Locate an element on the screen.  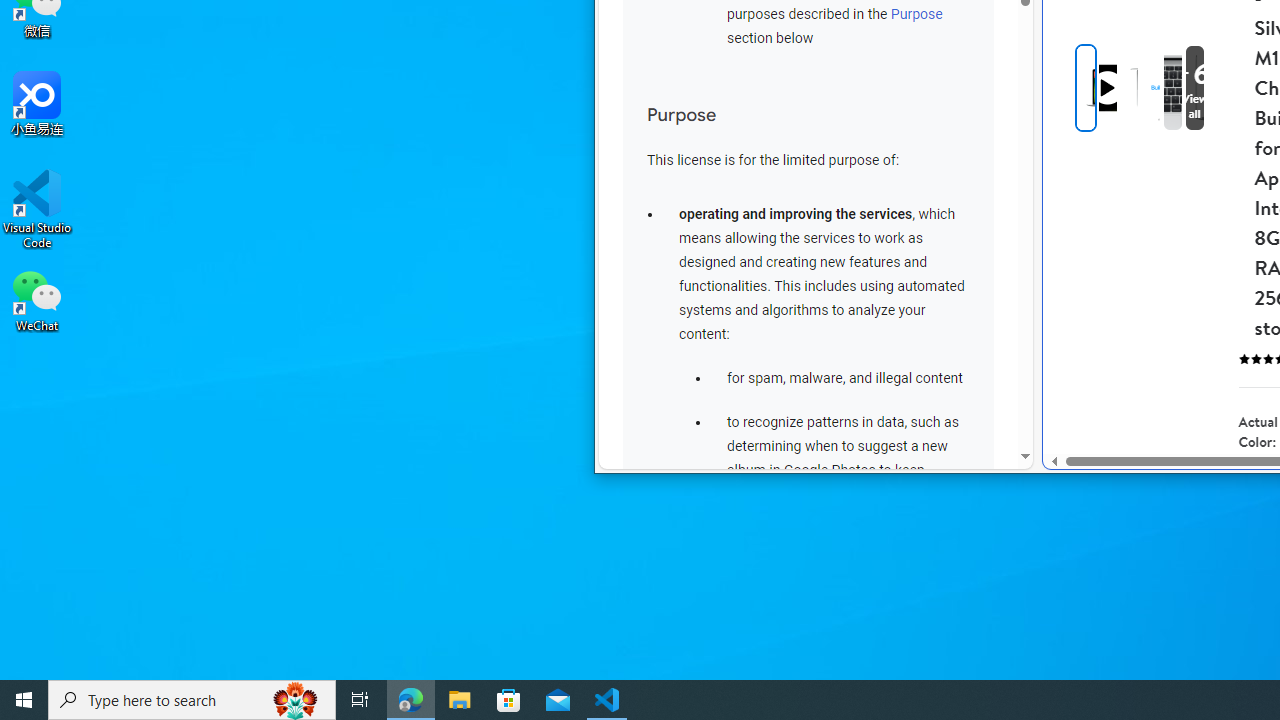
View all media is located at coordinates (1194, 88).